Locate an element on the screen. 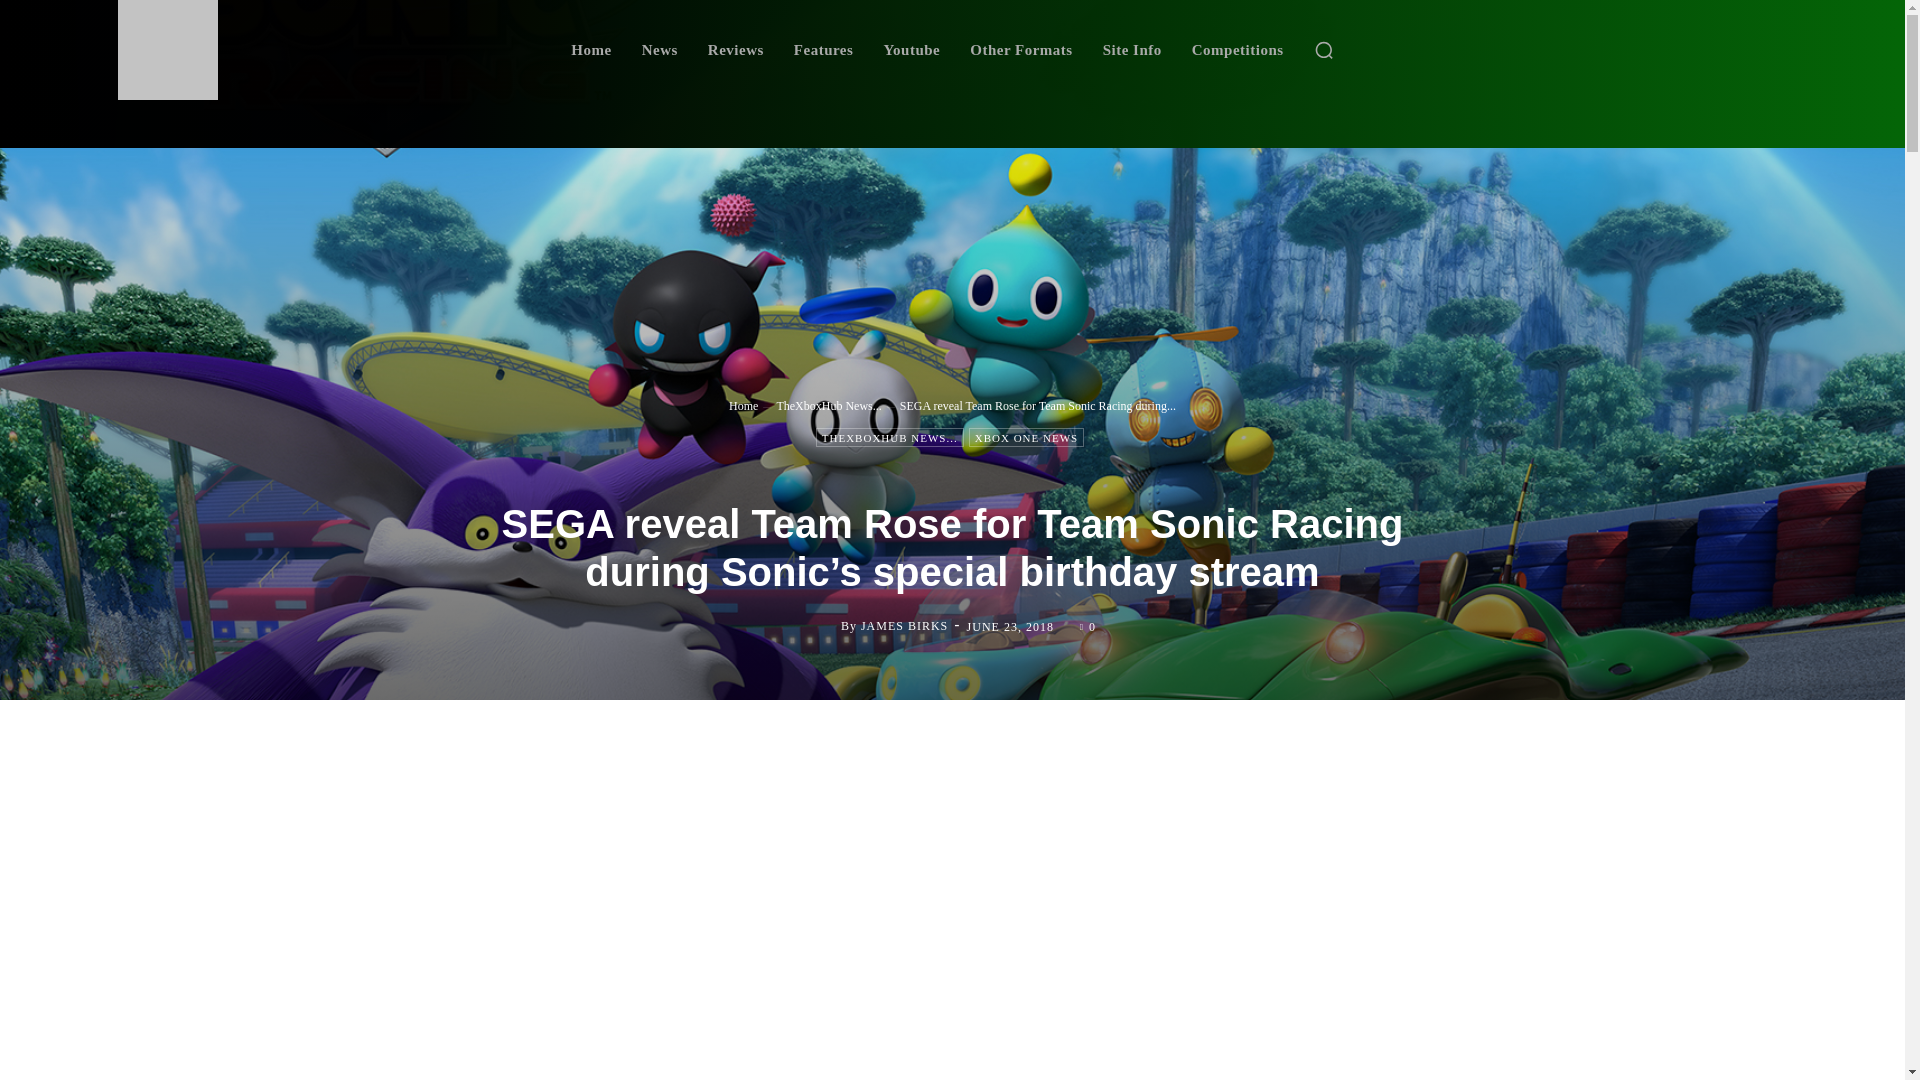  View all posts in TheXboxHub News... is located at coordinates (828, 404).